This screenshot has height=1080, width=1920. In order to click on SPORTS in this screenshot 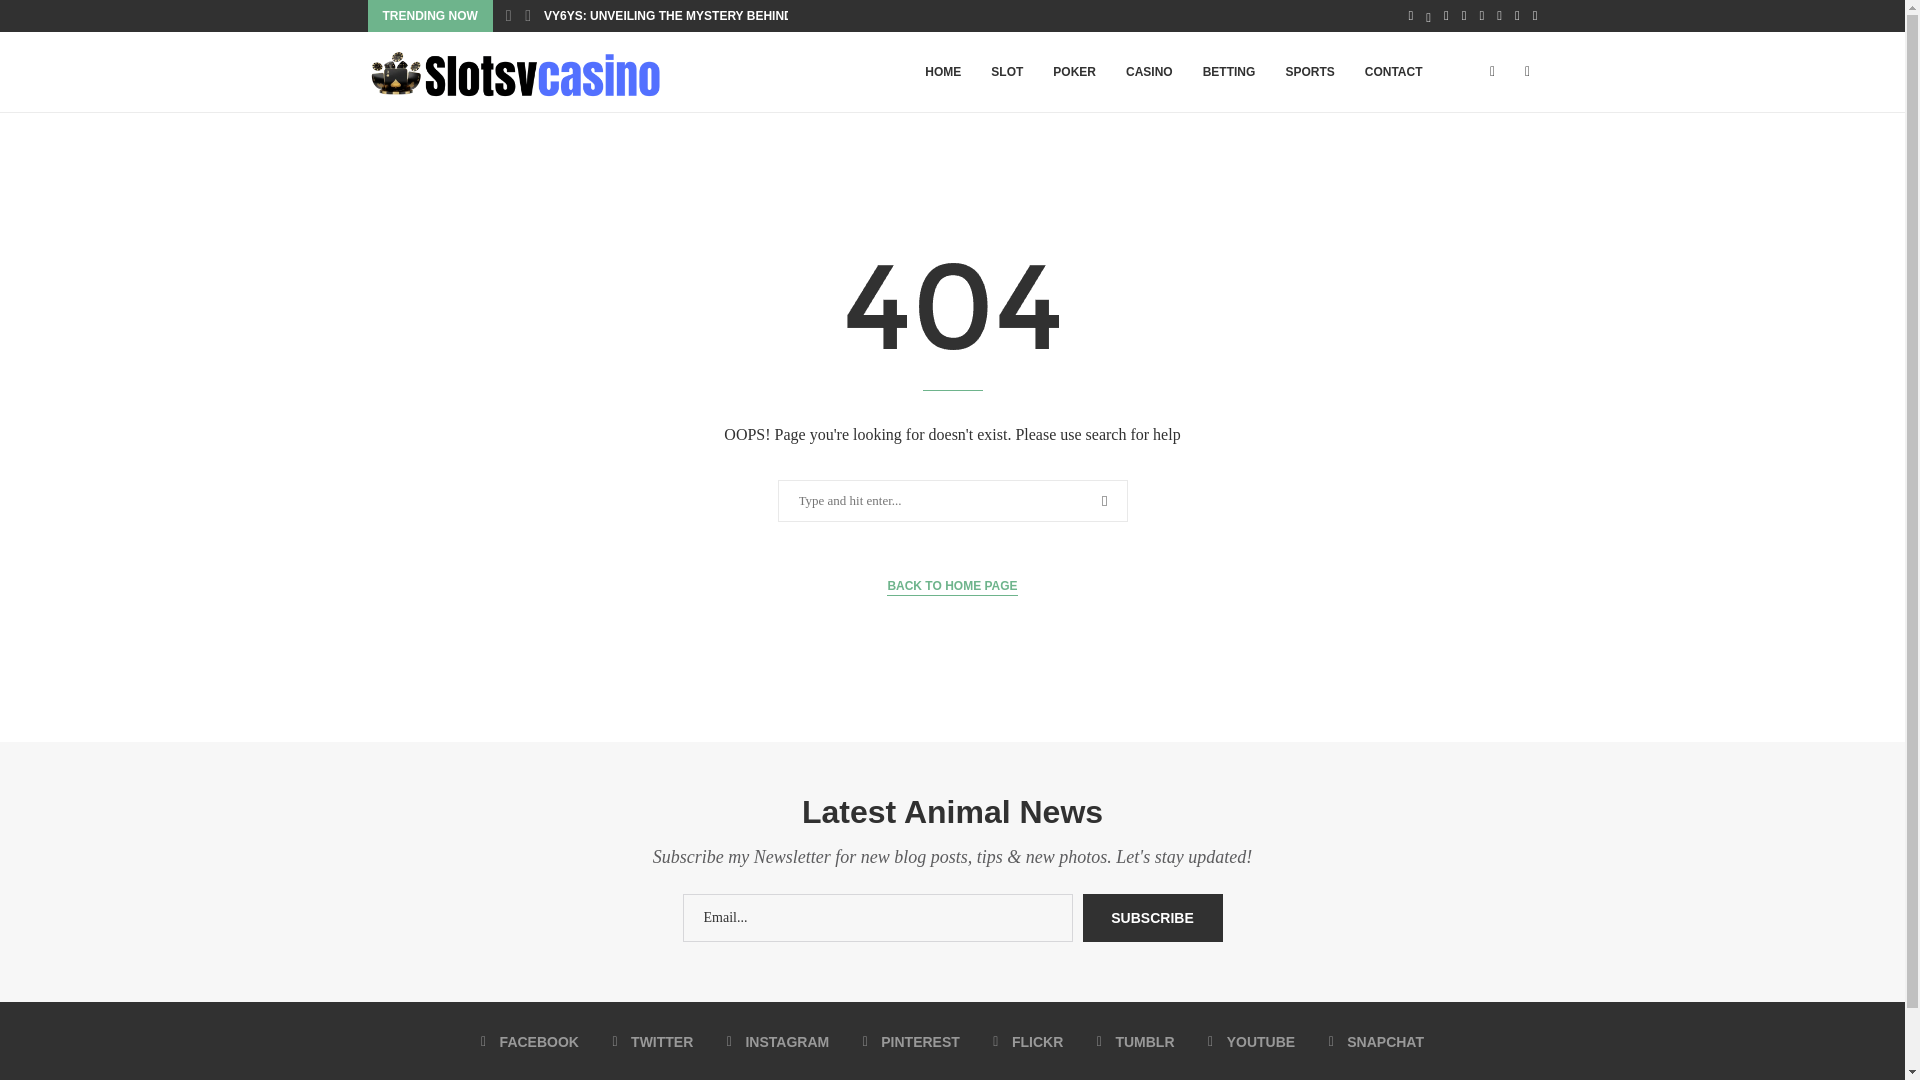, I will do `click(1309, 72)`.